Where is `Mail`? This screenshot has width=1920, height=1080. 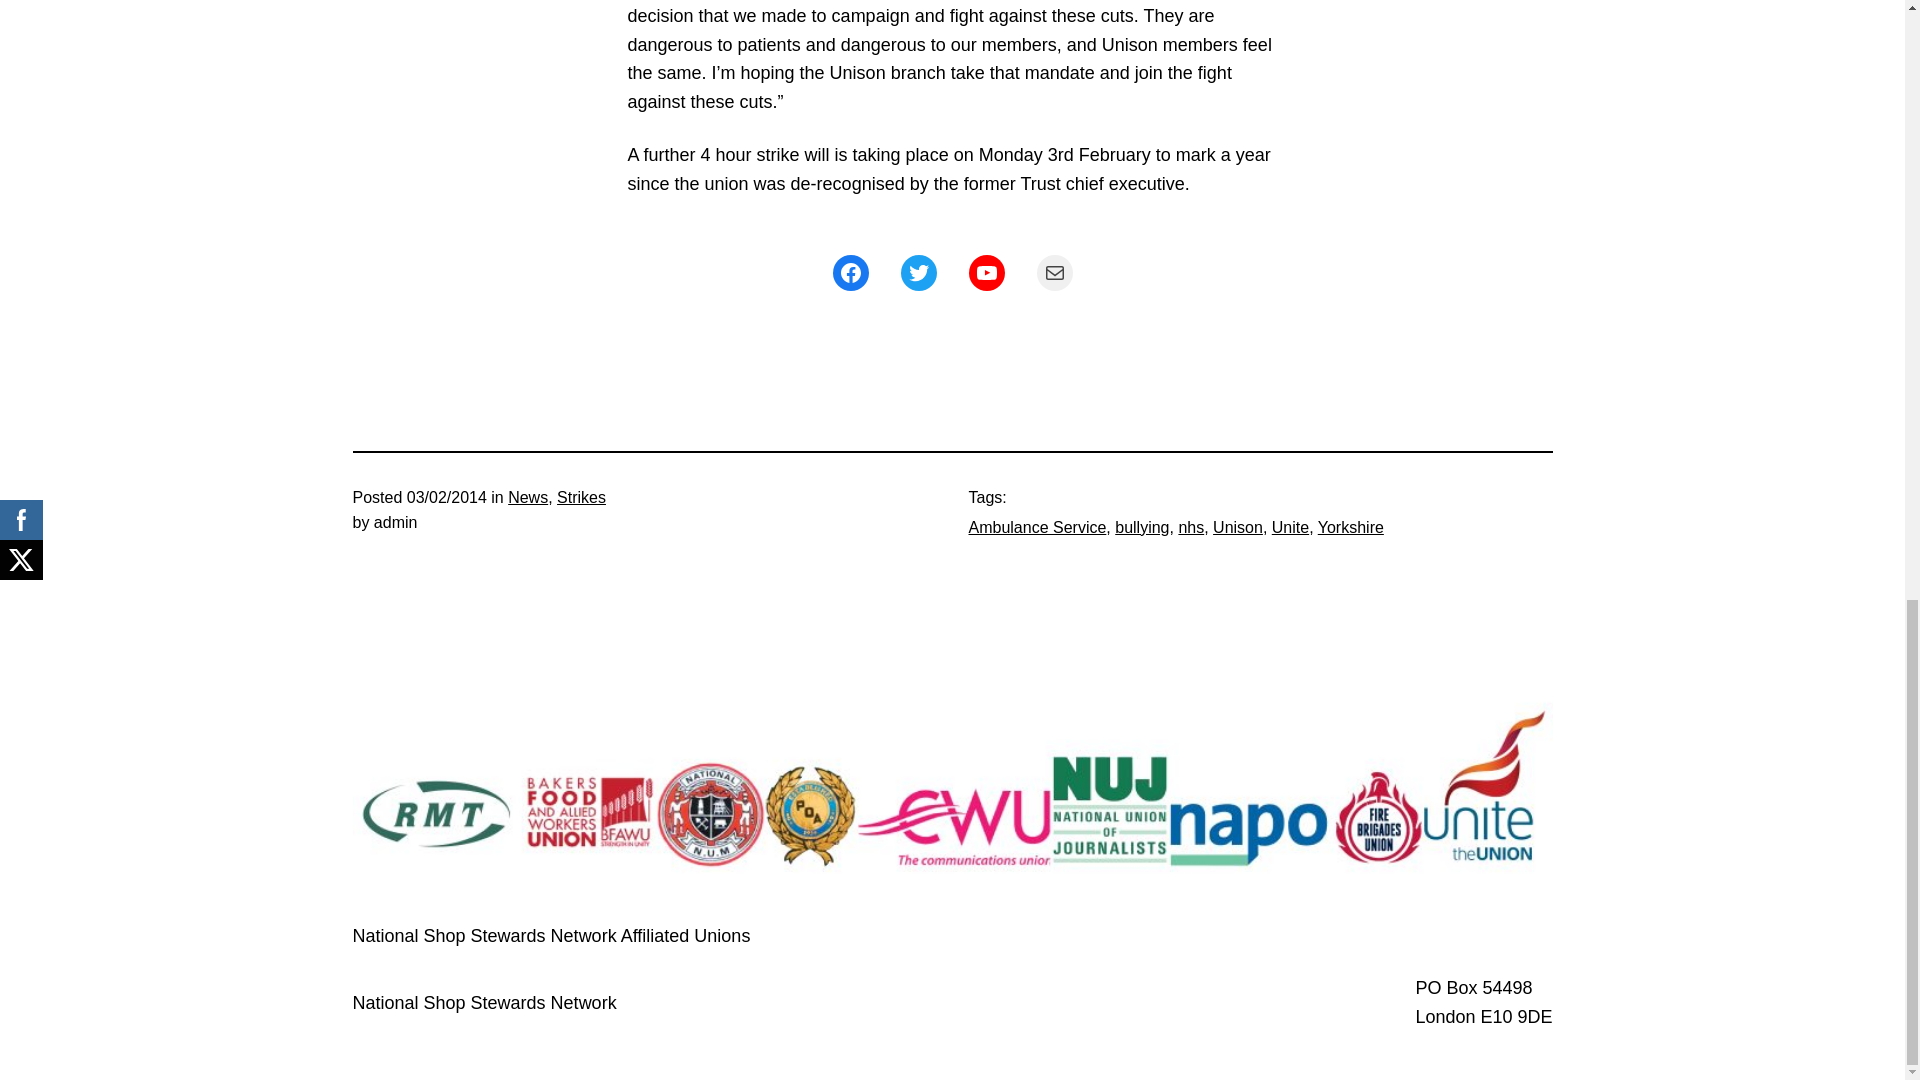
Mail is located at coordinates (1054, 272).